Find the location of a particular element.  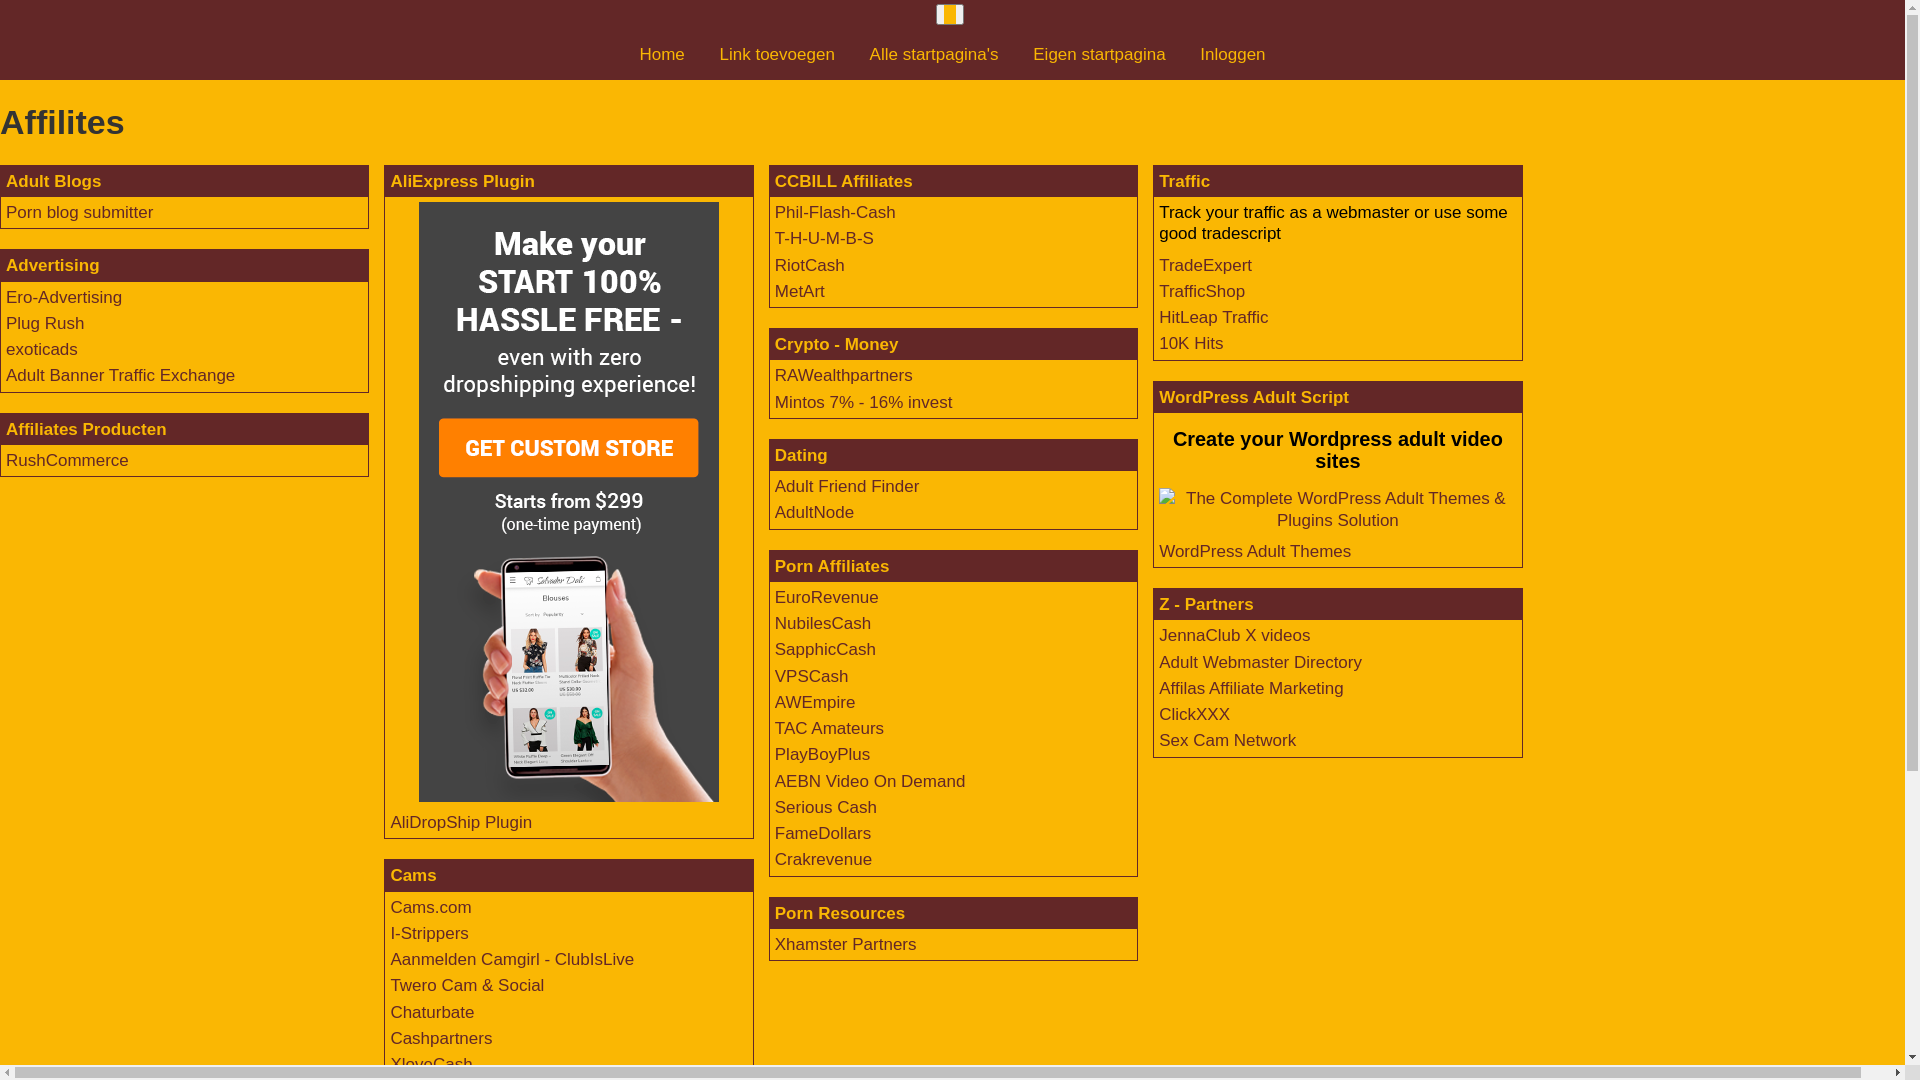

WordPress Adult Themes is located at coordinates (1255, 552).